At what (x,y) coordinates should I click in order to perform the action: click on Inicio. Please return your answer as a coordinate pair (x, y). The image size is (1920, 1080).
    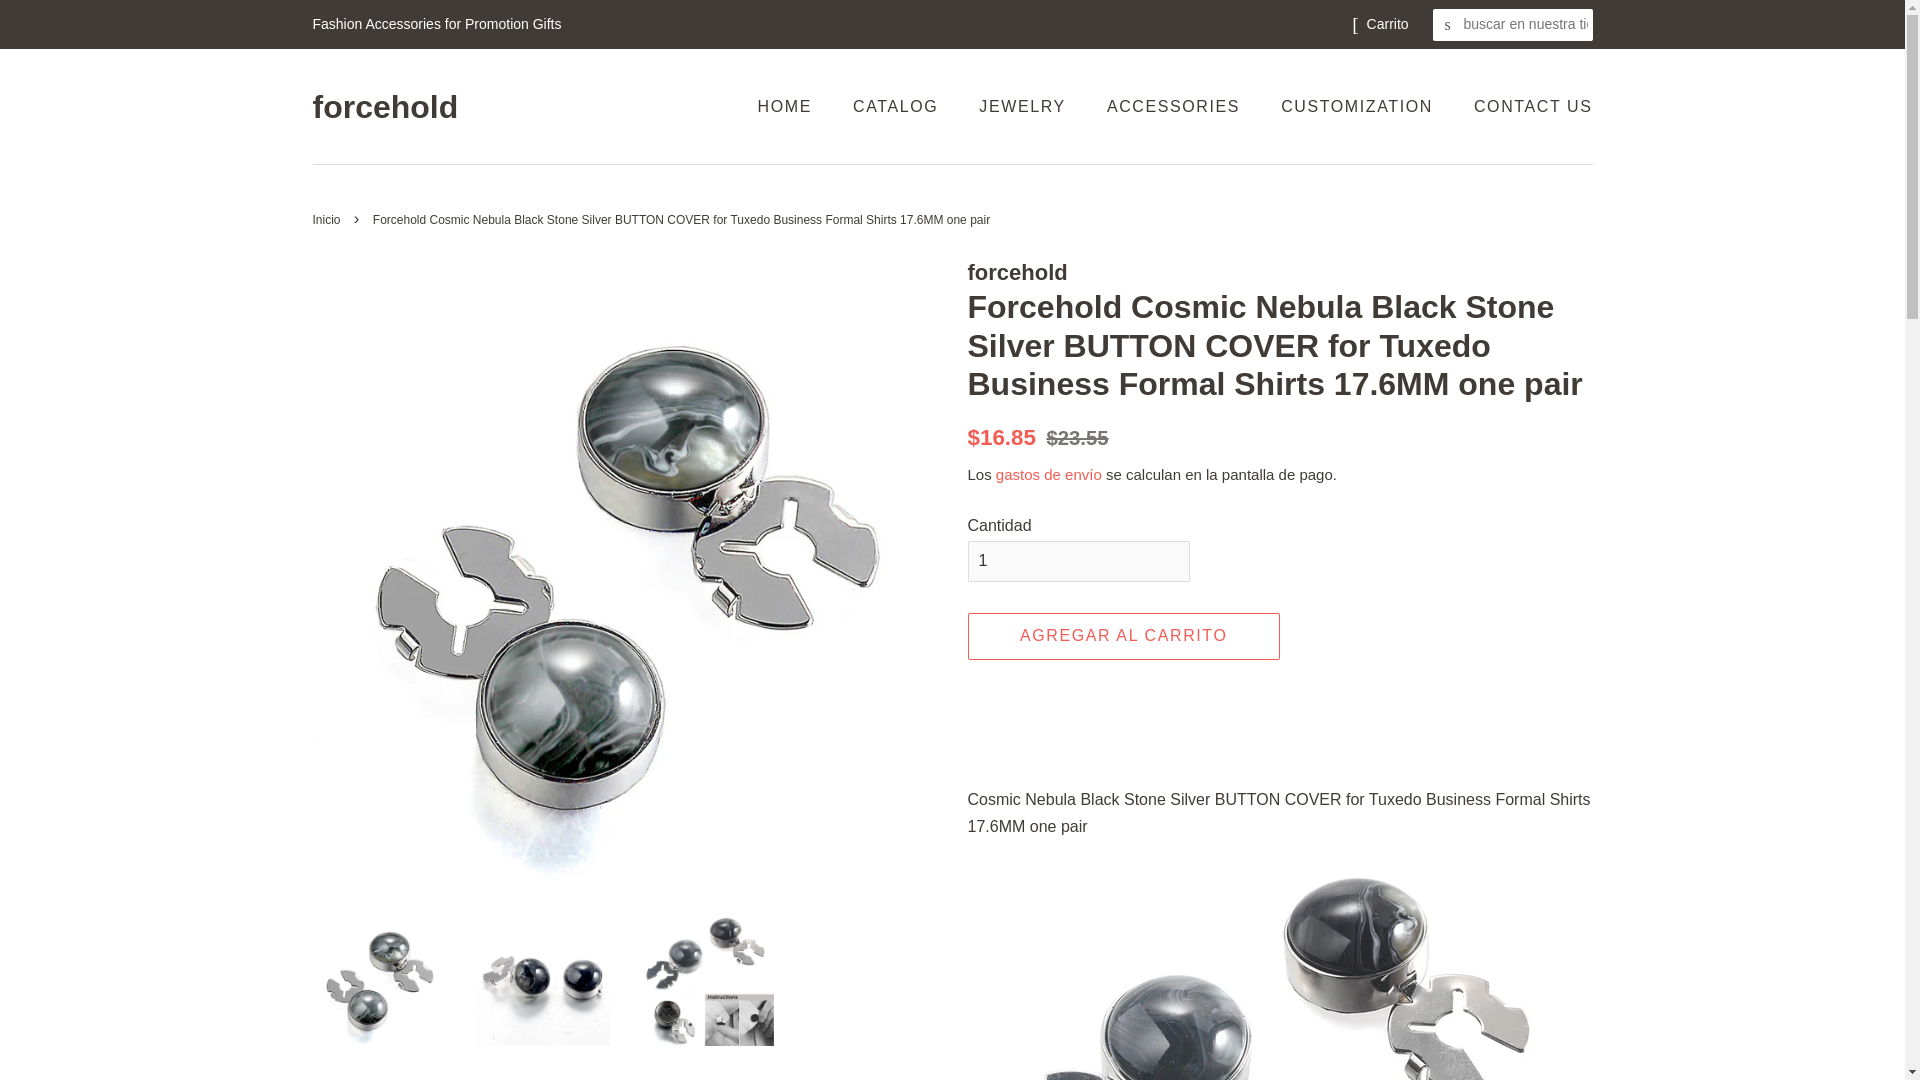
    Looking at the image, I should click on (328, 219).